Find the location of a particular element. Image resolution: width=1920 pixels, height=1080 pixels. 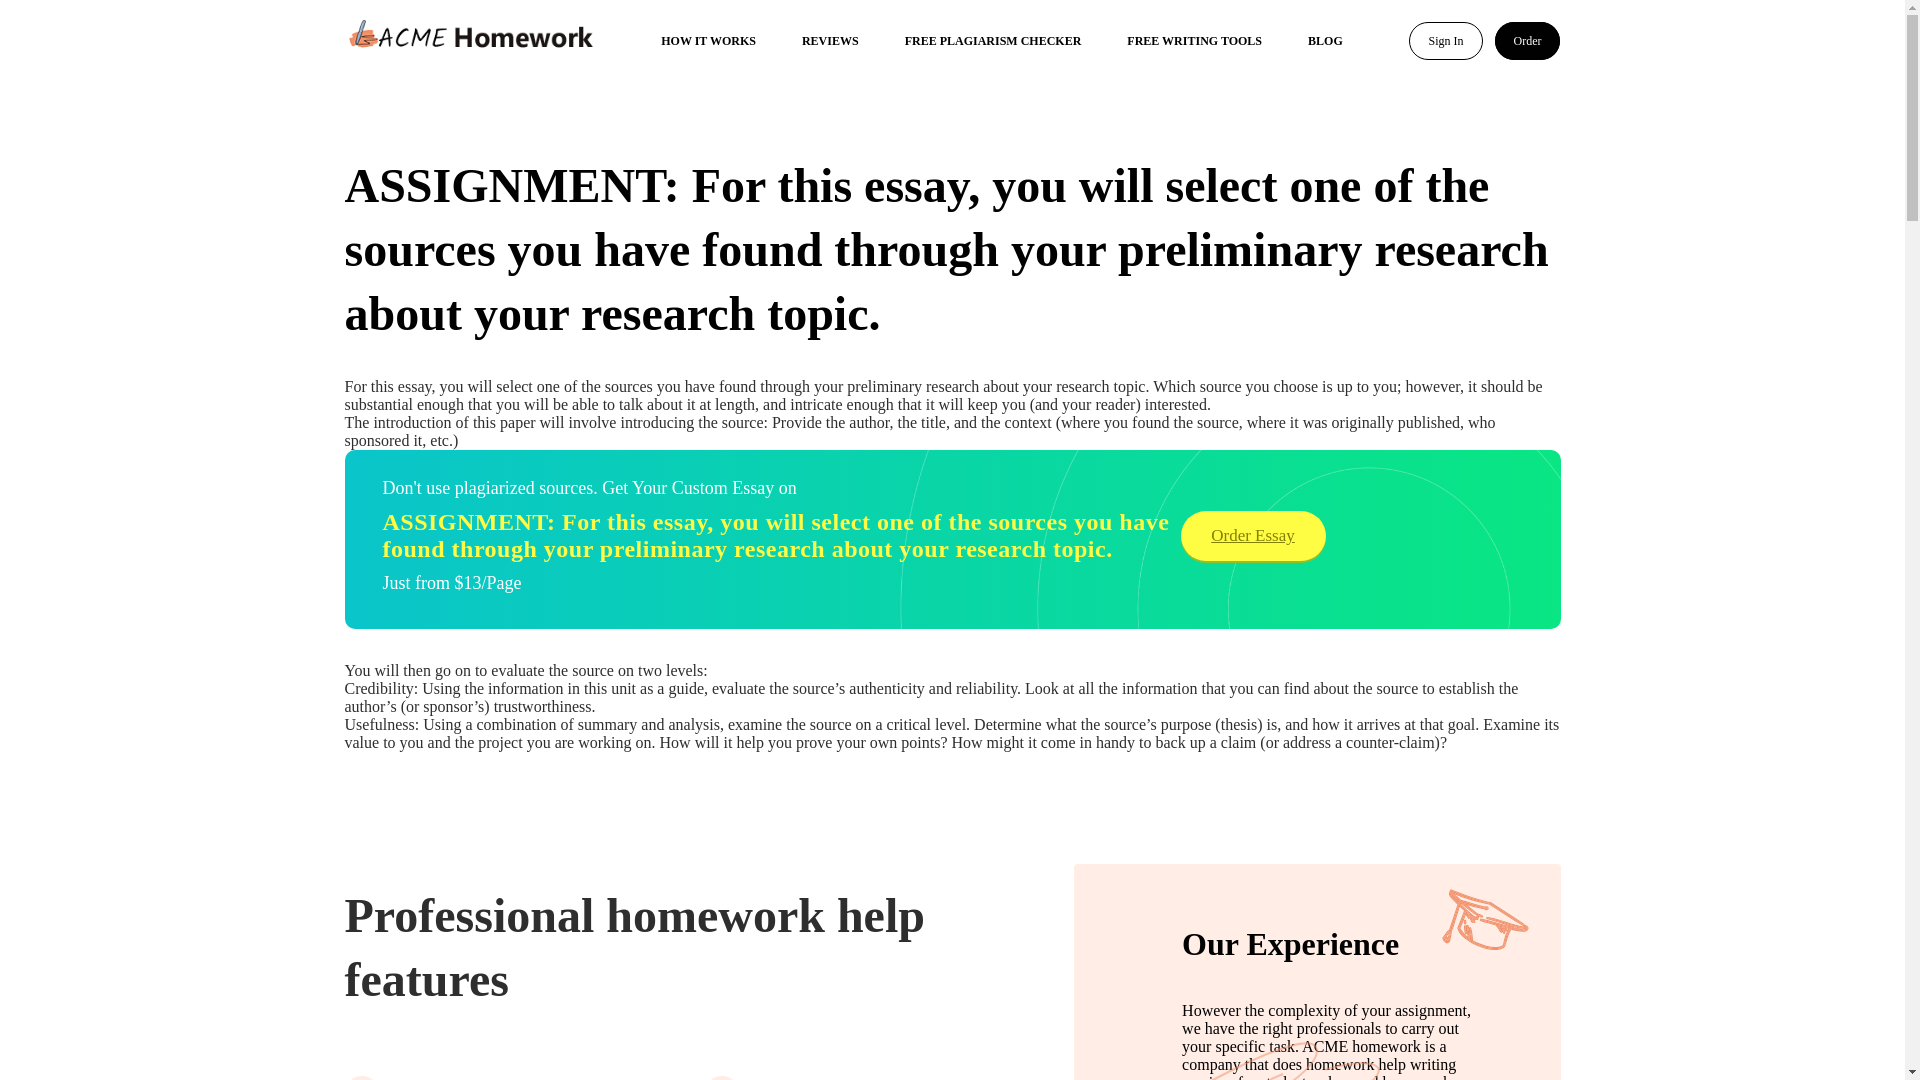

Order Essay is located at coordinates (1252, 535).